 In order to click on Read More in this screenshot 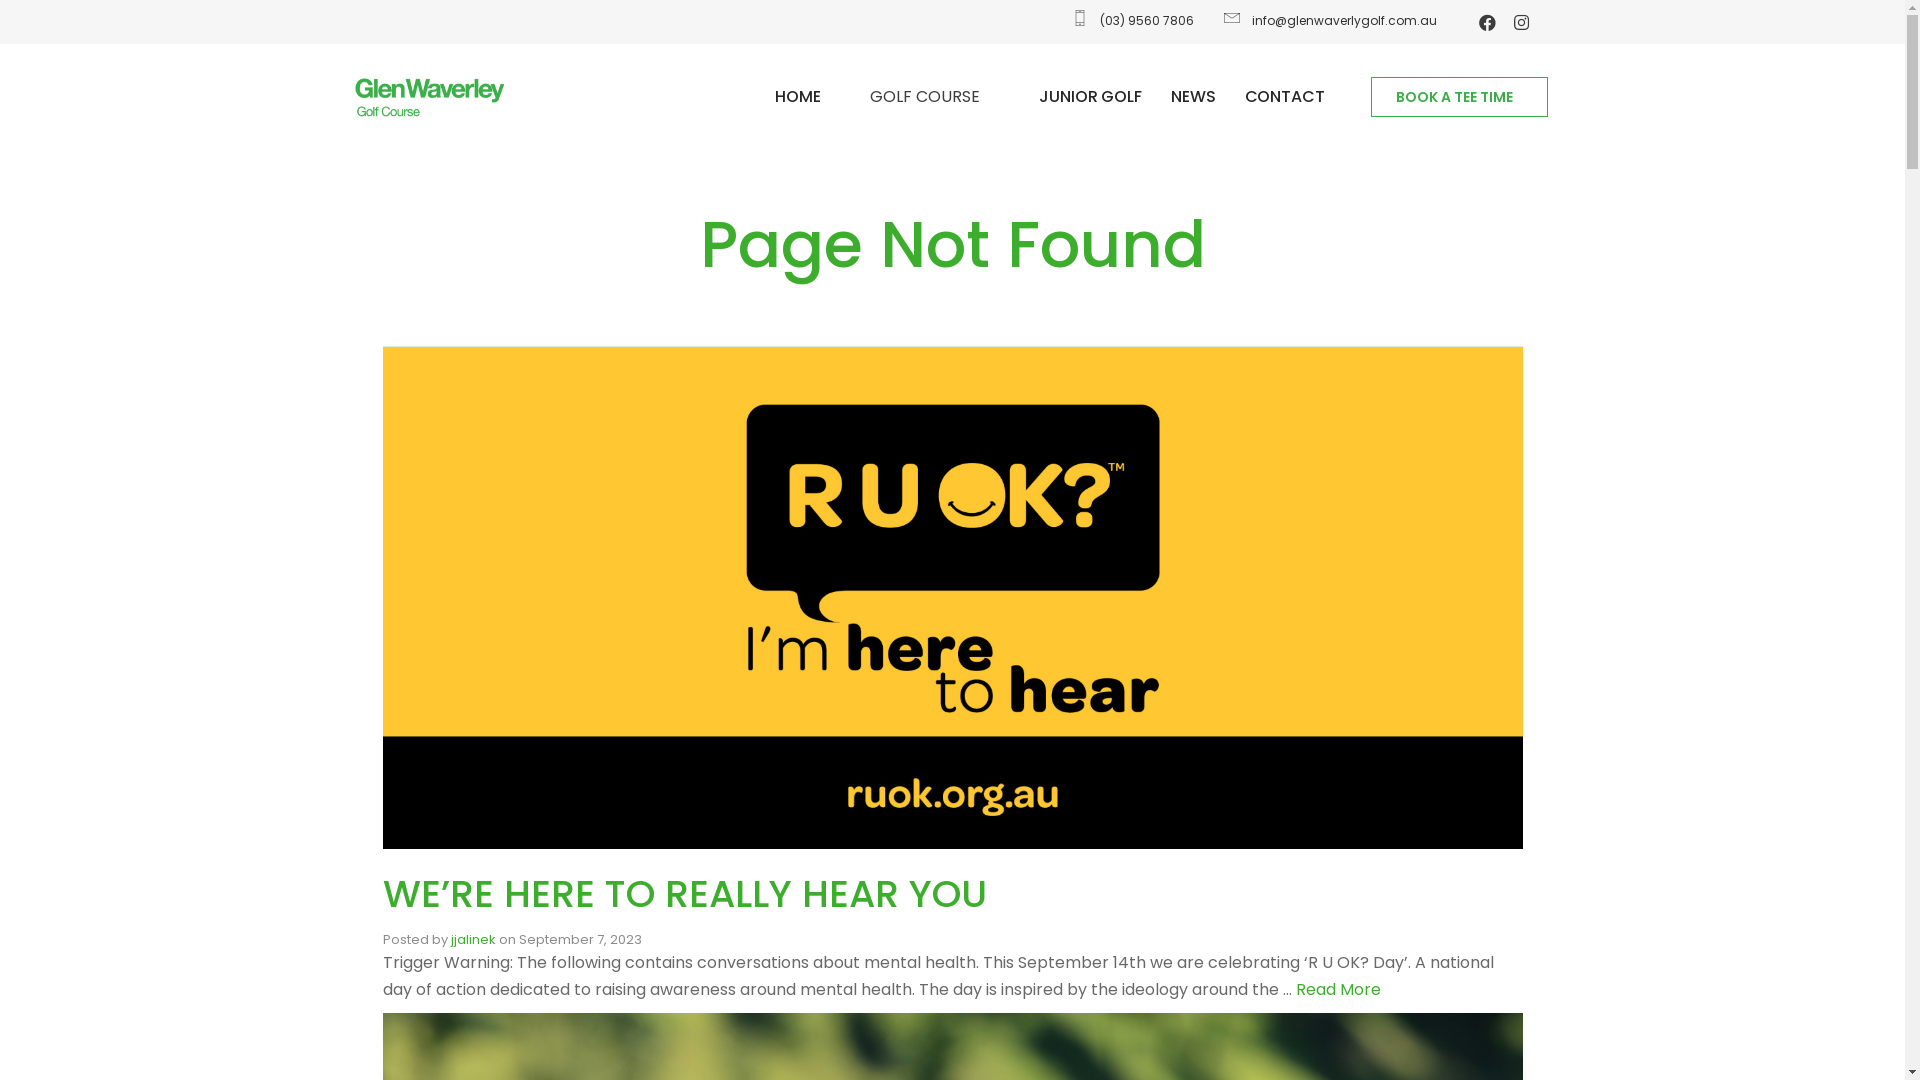, I will do `click(1338, 990)`.